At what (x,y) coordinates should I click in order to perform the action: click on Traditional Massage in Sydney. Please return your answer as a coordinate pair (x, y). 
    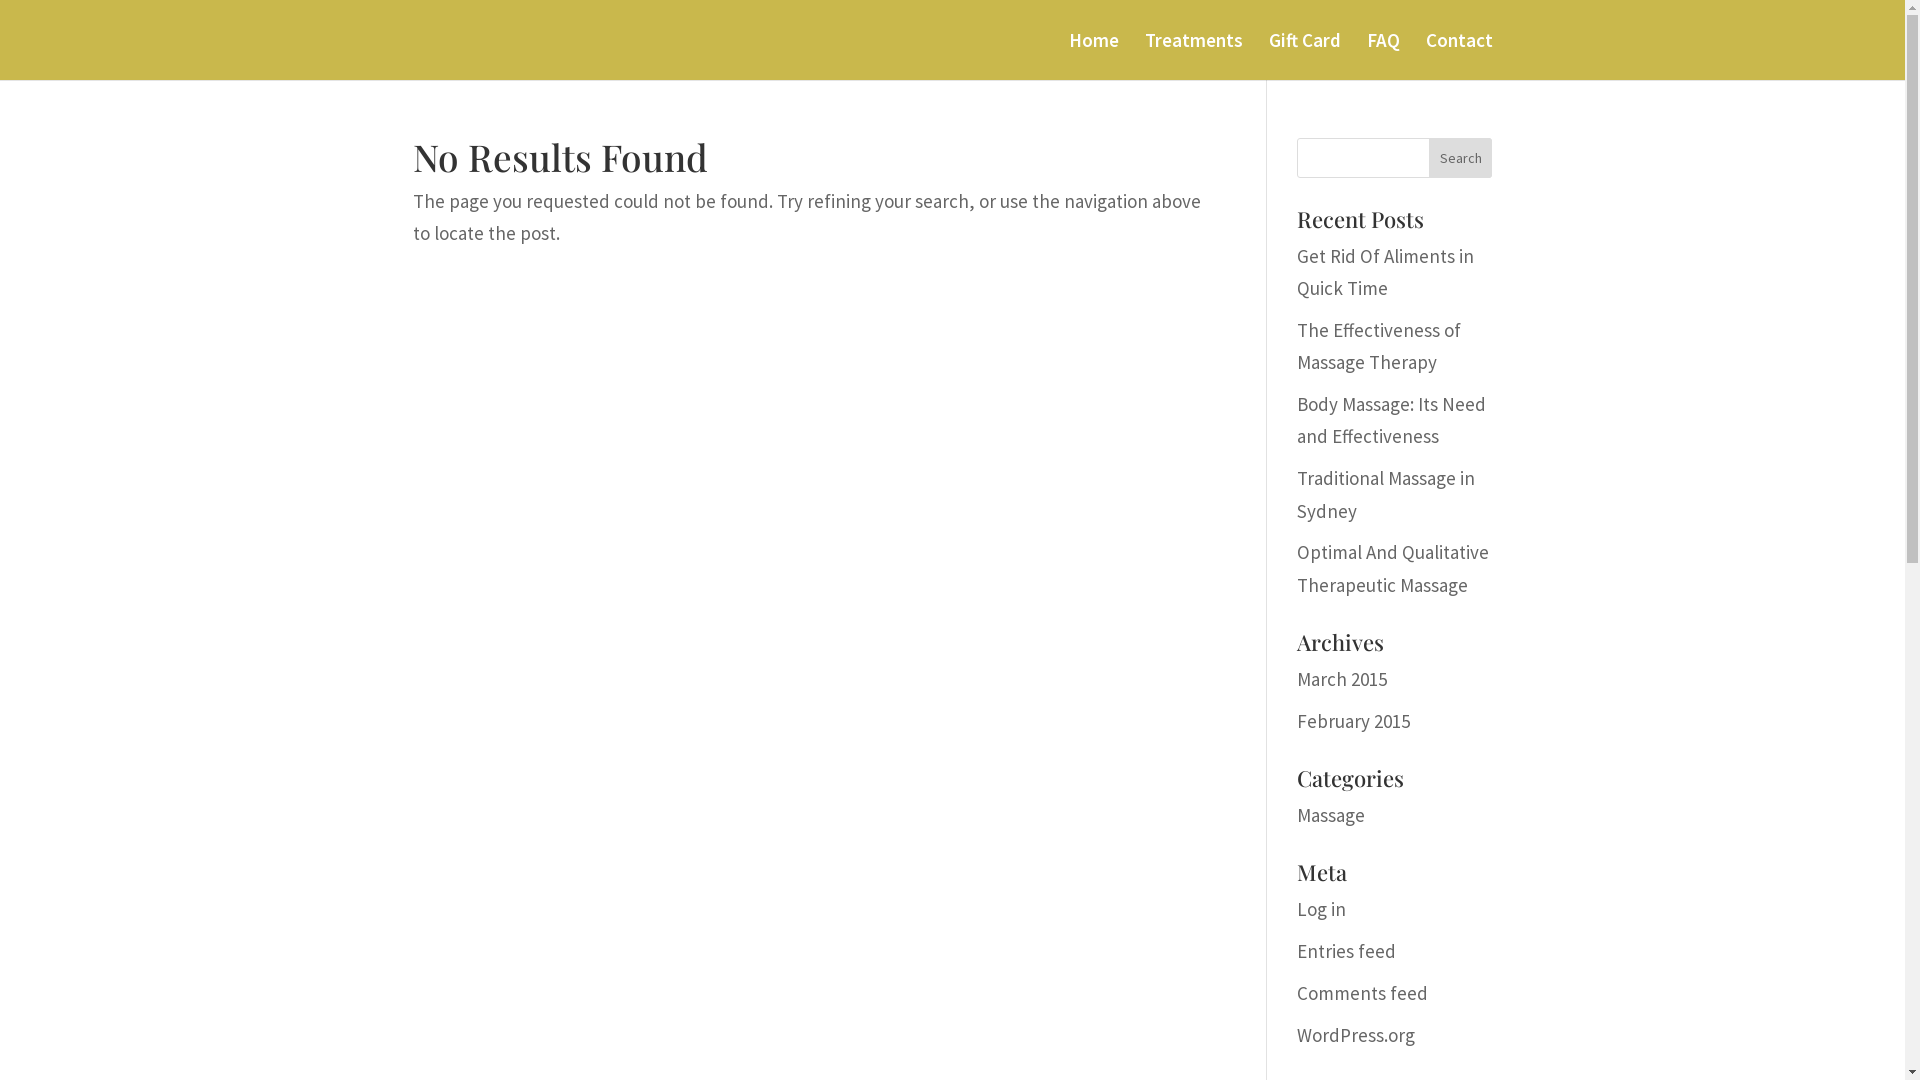
    Looking at the image, I should click on (1386, 494).